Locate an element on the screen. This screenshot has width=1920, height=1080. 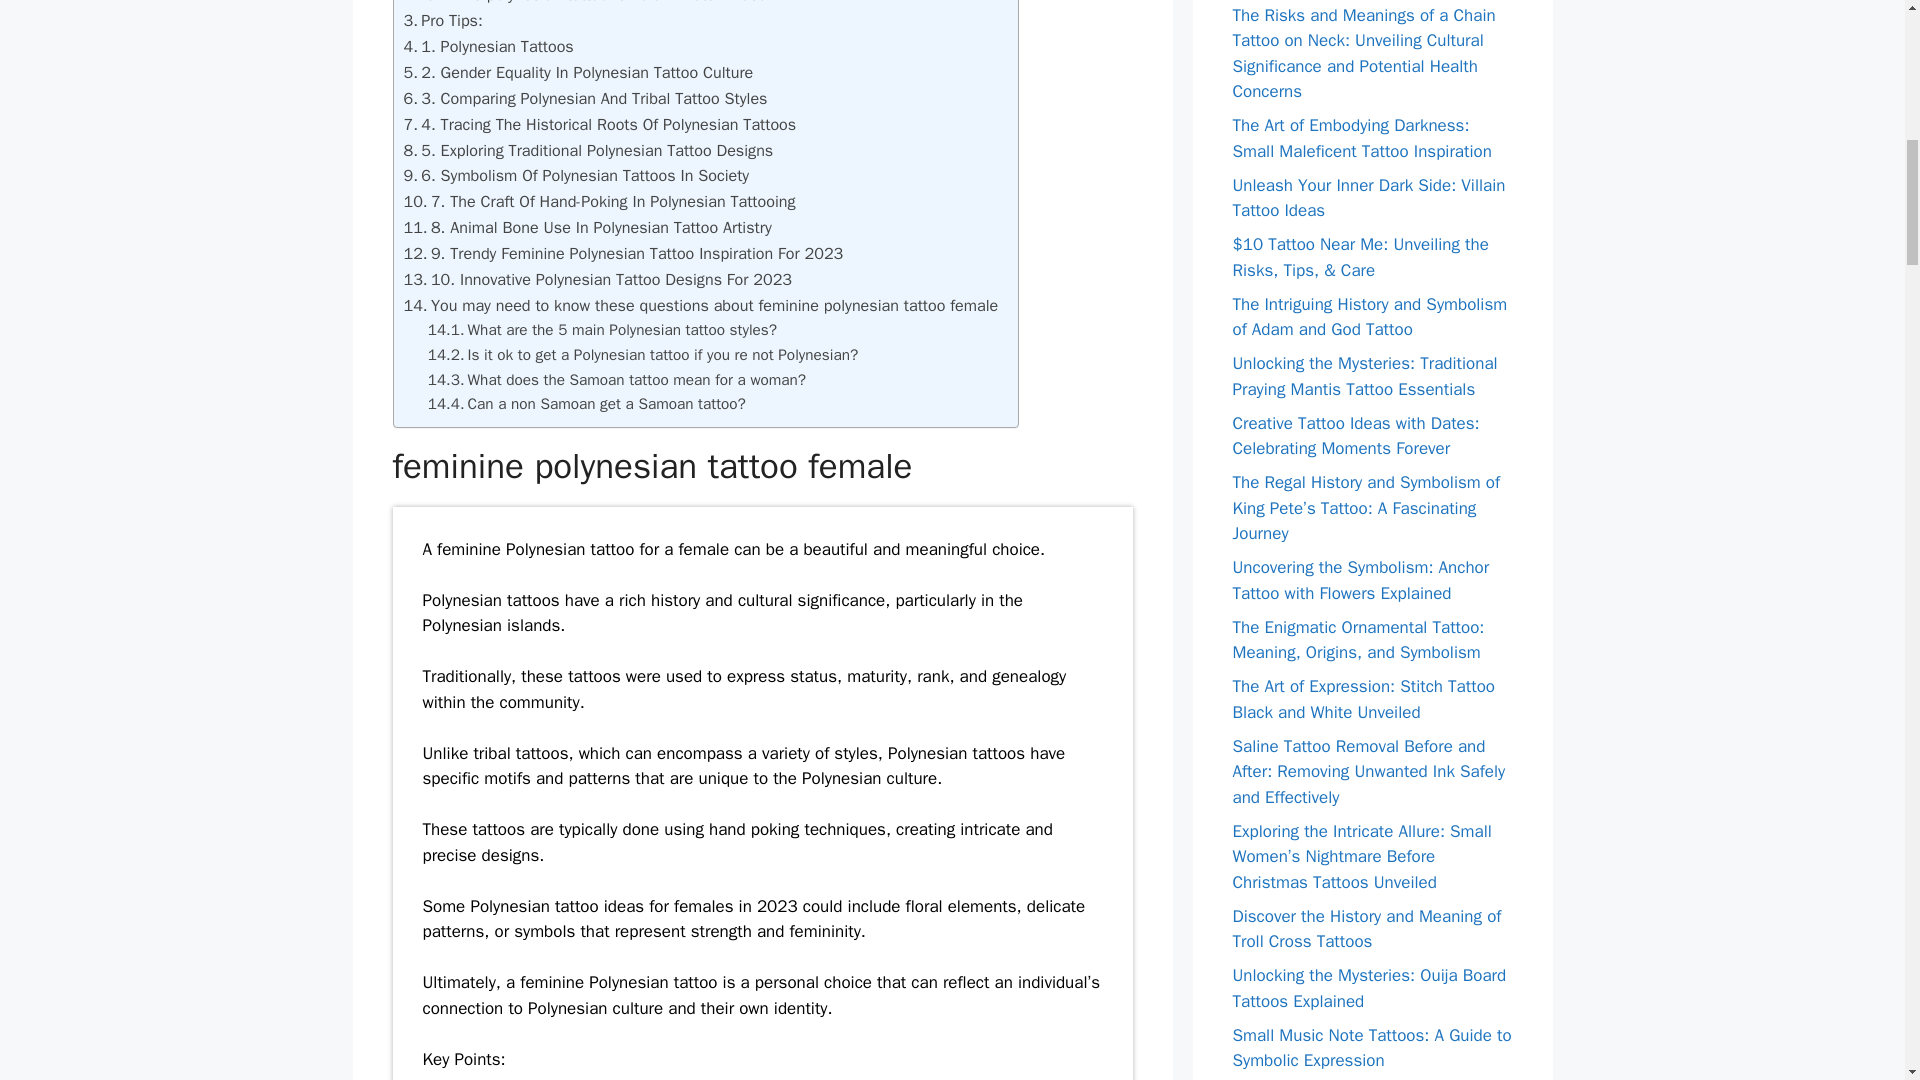
Can a non Samoan get a Samoan tattoo? is located at coordinates (607, 404).